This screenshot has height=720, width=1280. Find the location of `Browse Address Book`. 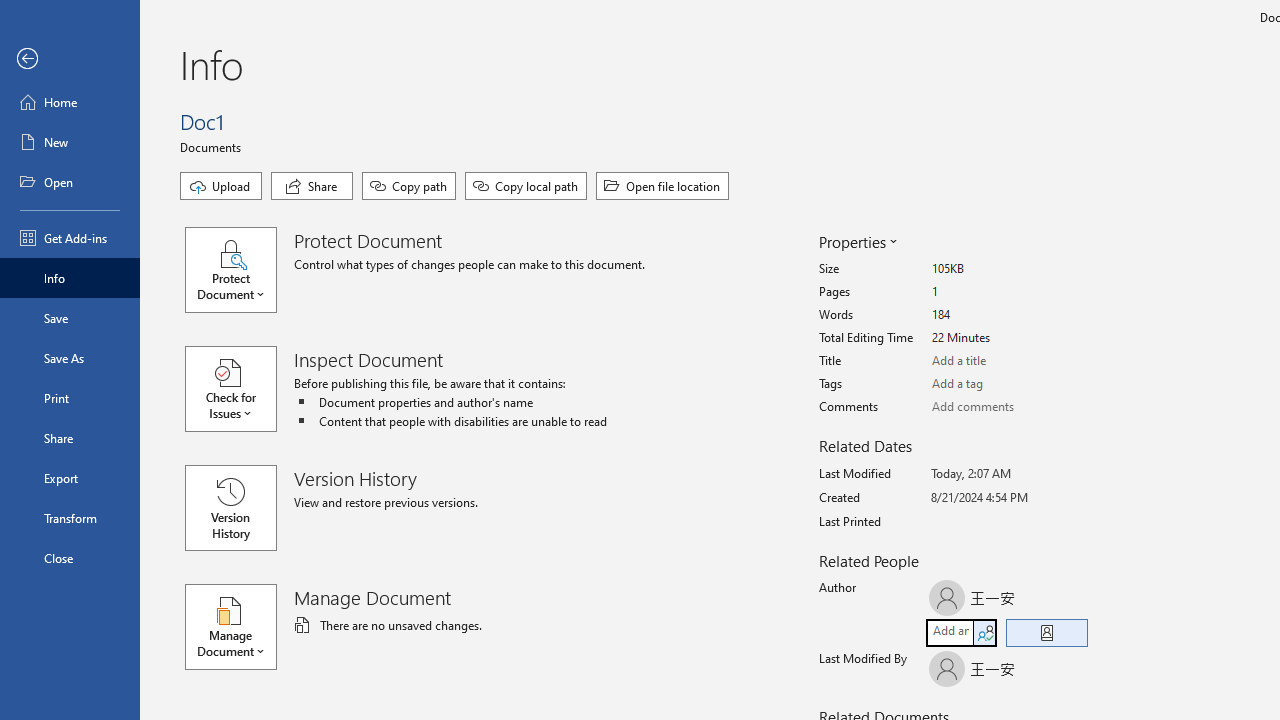

Browse Address Book is located at coordinates (1047, 633).